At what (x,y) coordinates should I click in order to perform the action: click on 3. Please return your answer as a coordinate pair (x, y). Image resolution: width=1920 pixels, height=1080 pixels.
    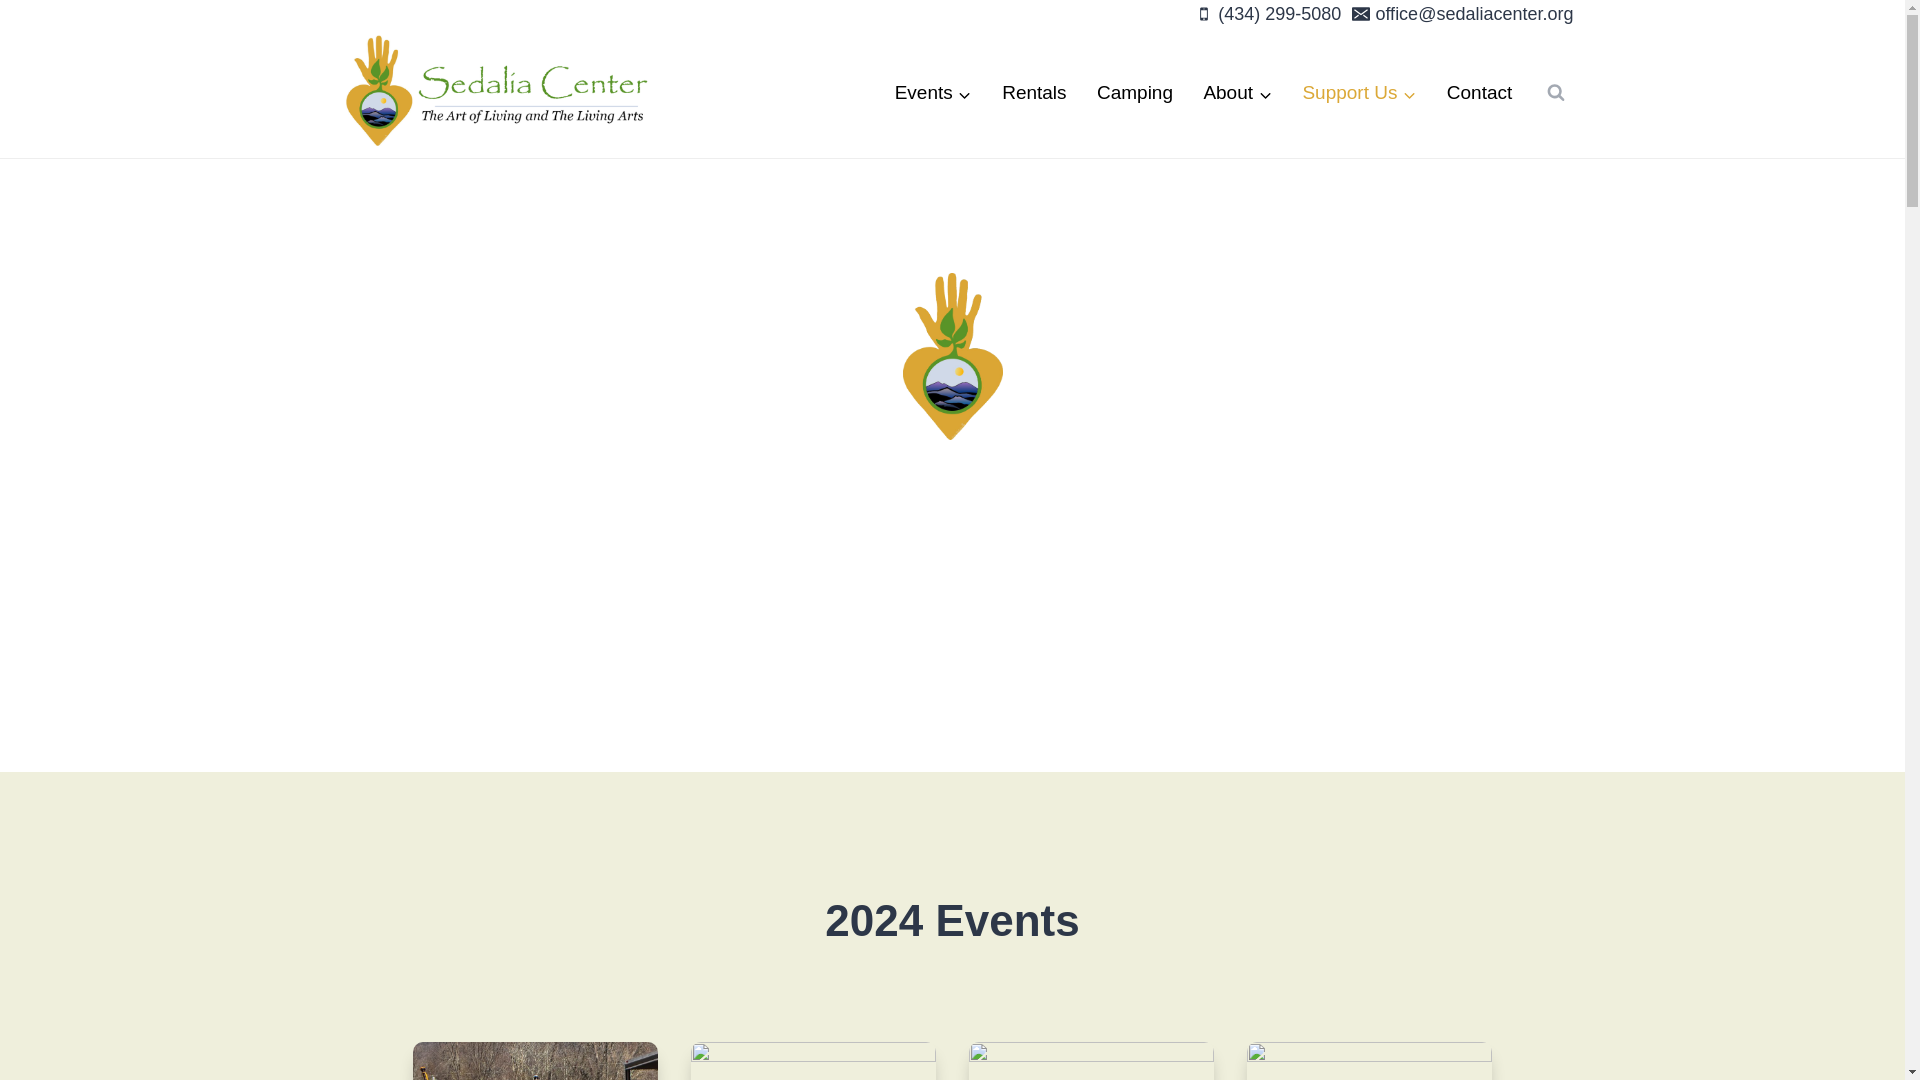
    Looking at the image, I should click on (1092, 1061).